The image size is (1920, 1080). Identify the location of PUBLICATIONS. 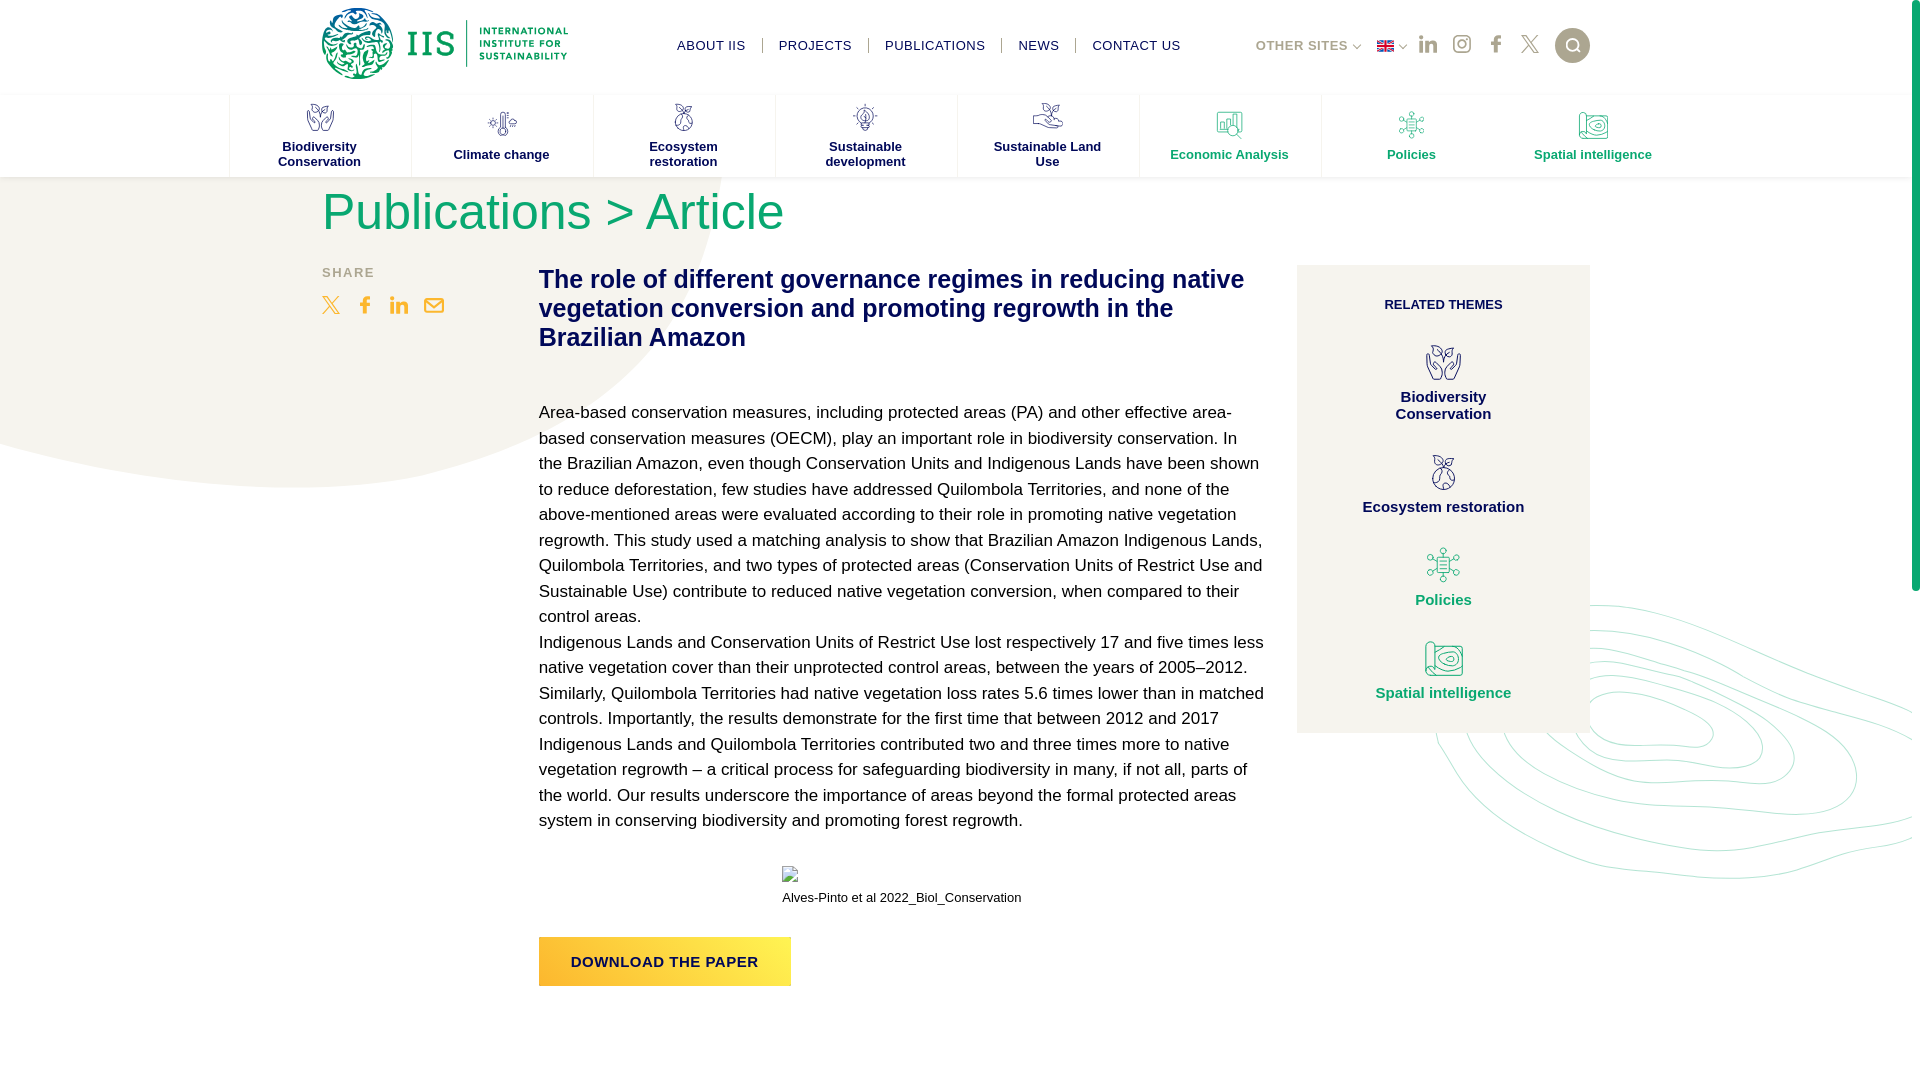
(936, 44).